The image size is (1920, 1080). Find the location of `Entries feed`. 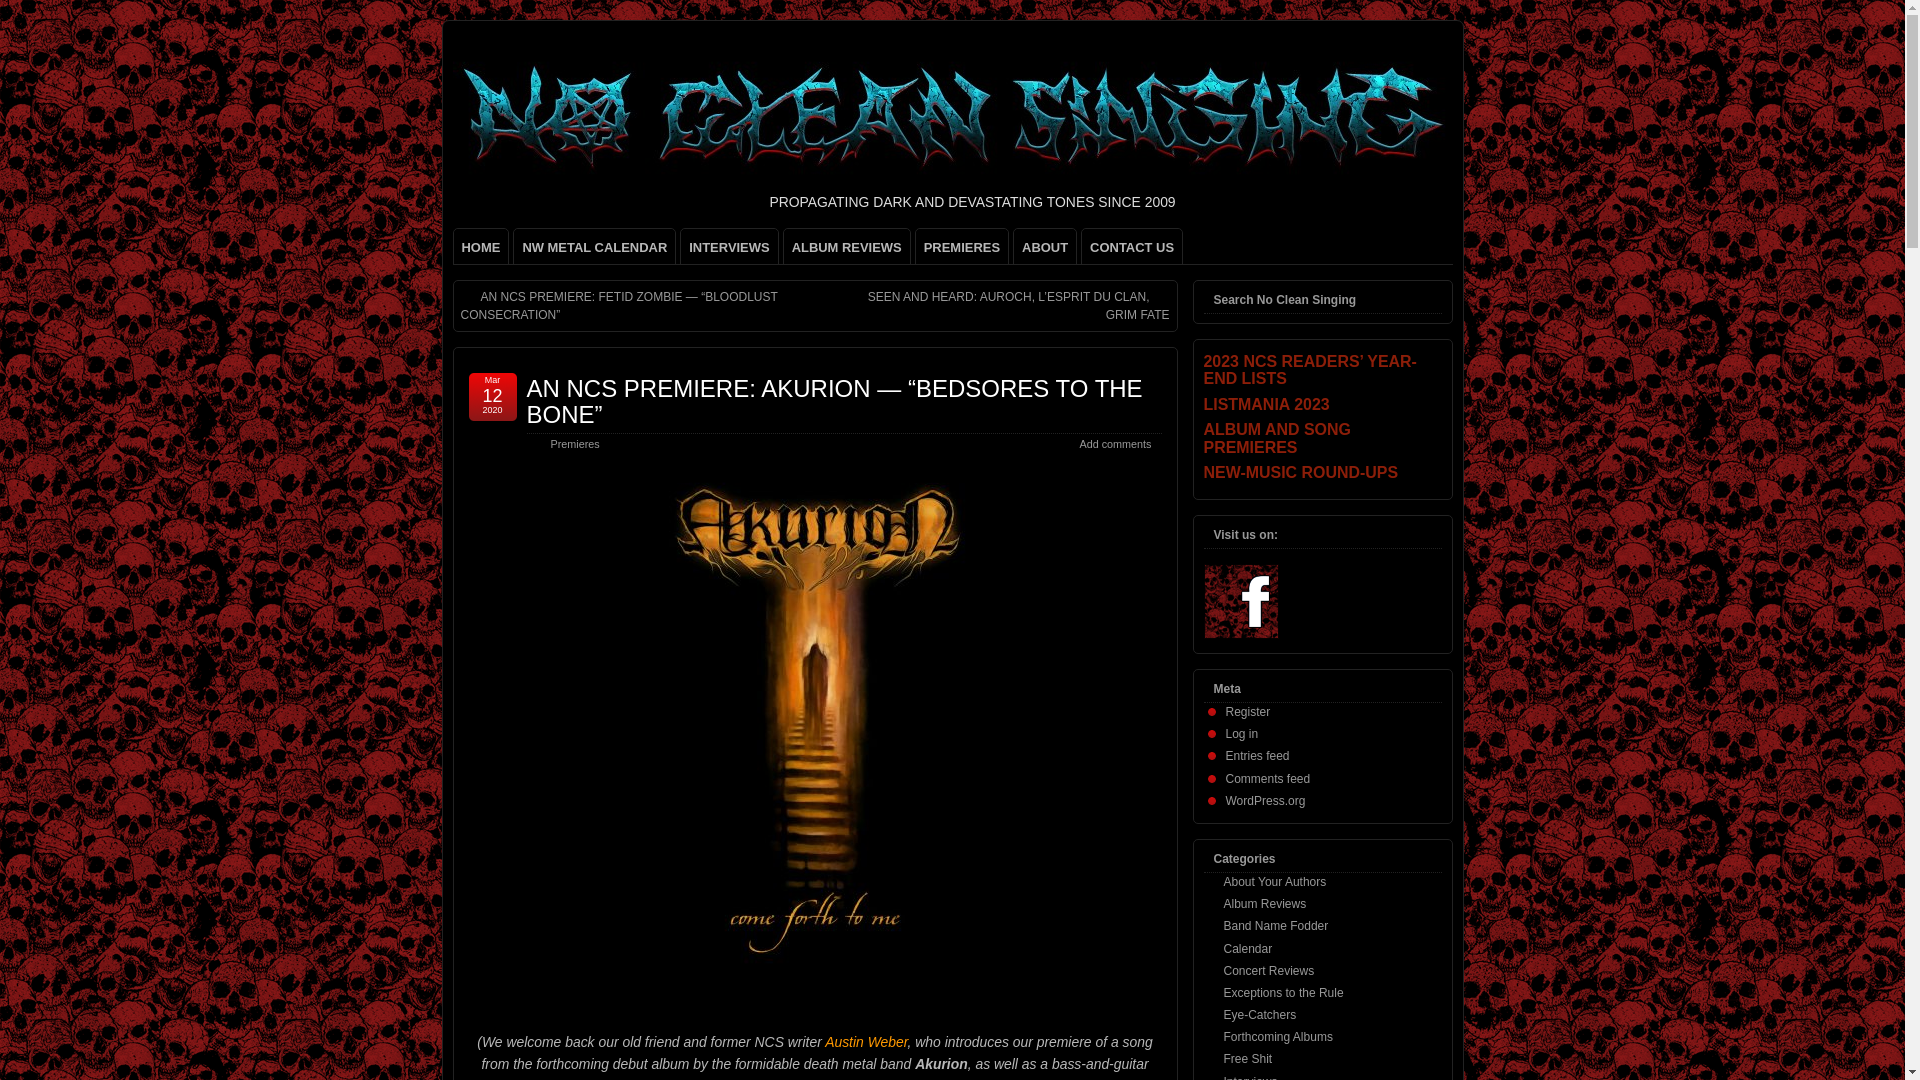

Entries feed is located at coordinates (1258, 756).